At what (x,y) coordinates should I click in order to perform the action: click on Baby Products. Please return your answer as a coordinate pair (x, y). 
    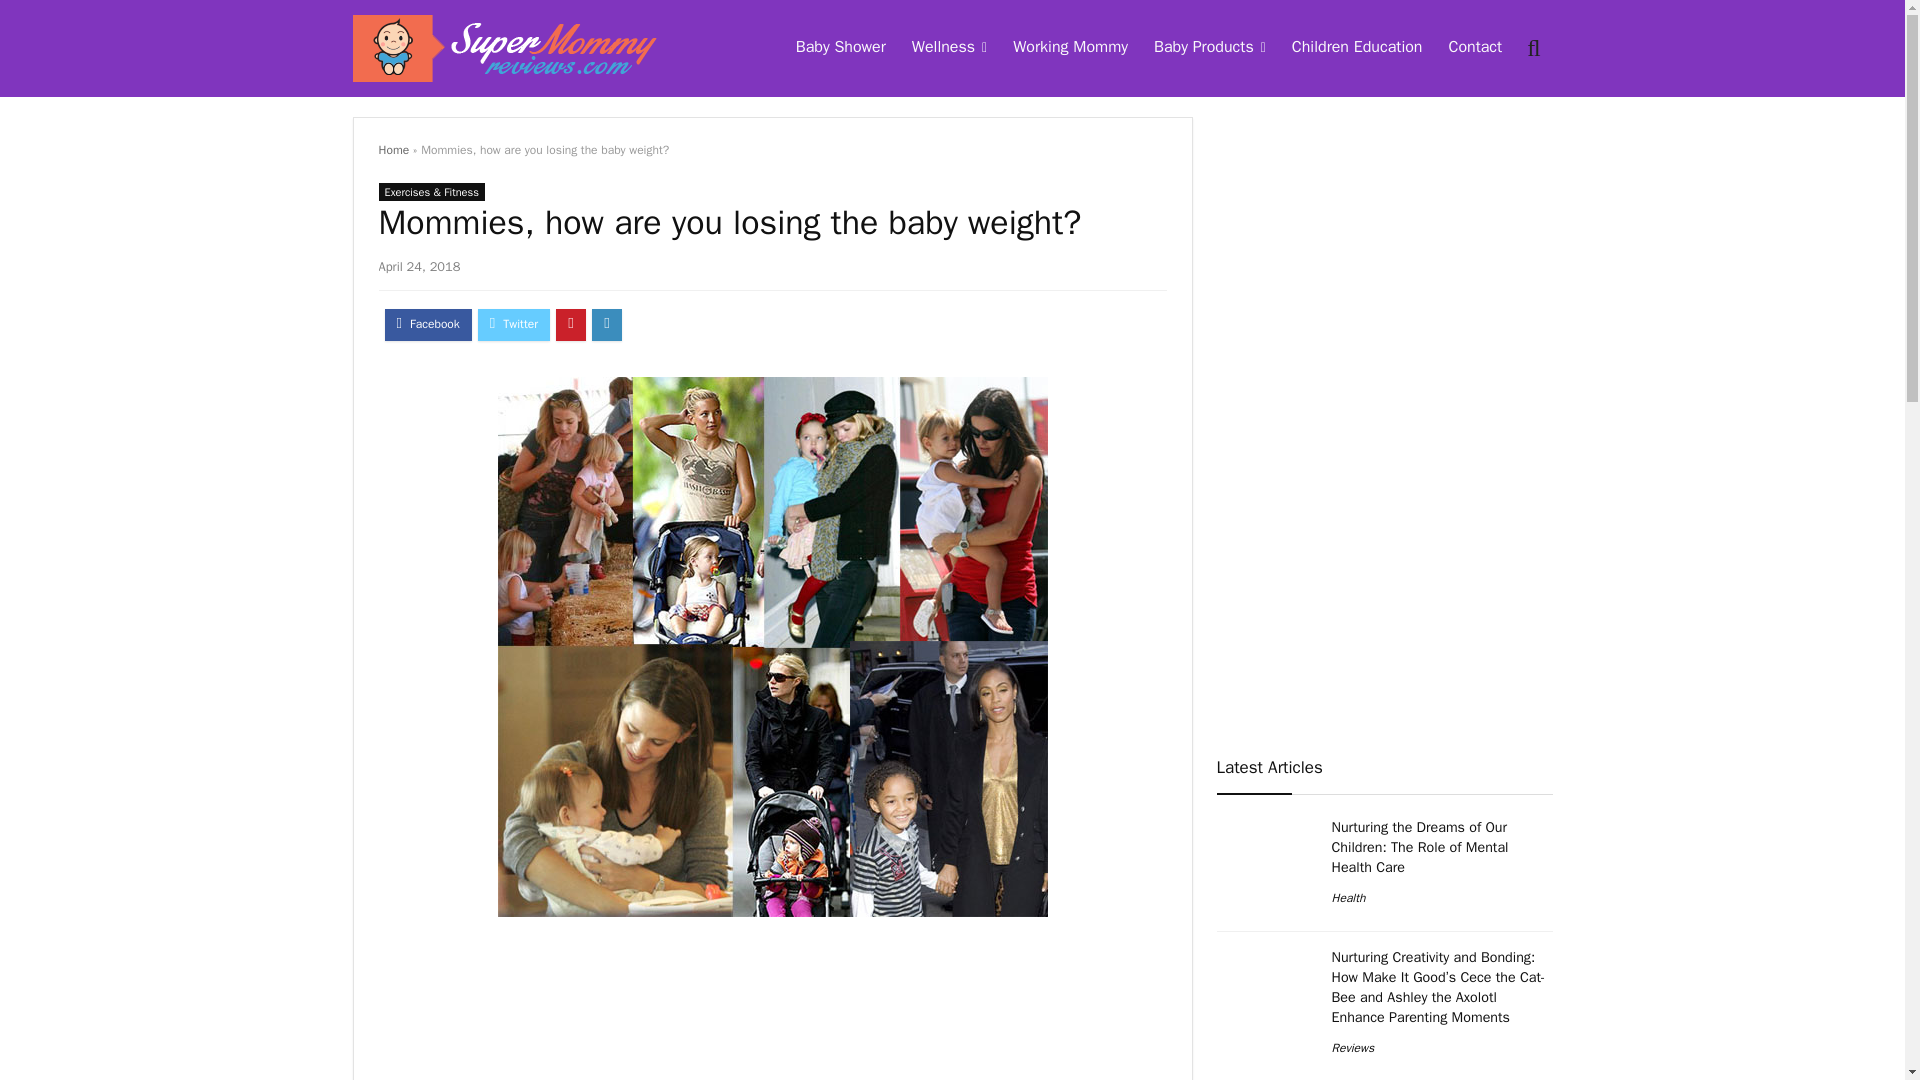
    Looking at the image, I should click on (1209, 49).